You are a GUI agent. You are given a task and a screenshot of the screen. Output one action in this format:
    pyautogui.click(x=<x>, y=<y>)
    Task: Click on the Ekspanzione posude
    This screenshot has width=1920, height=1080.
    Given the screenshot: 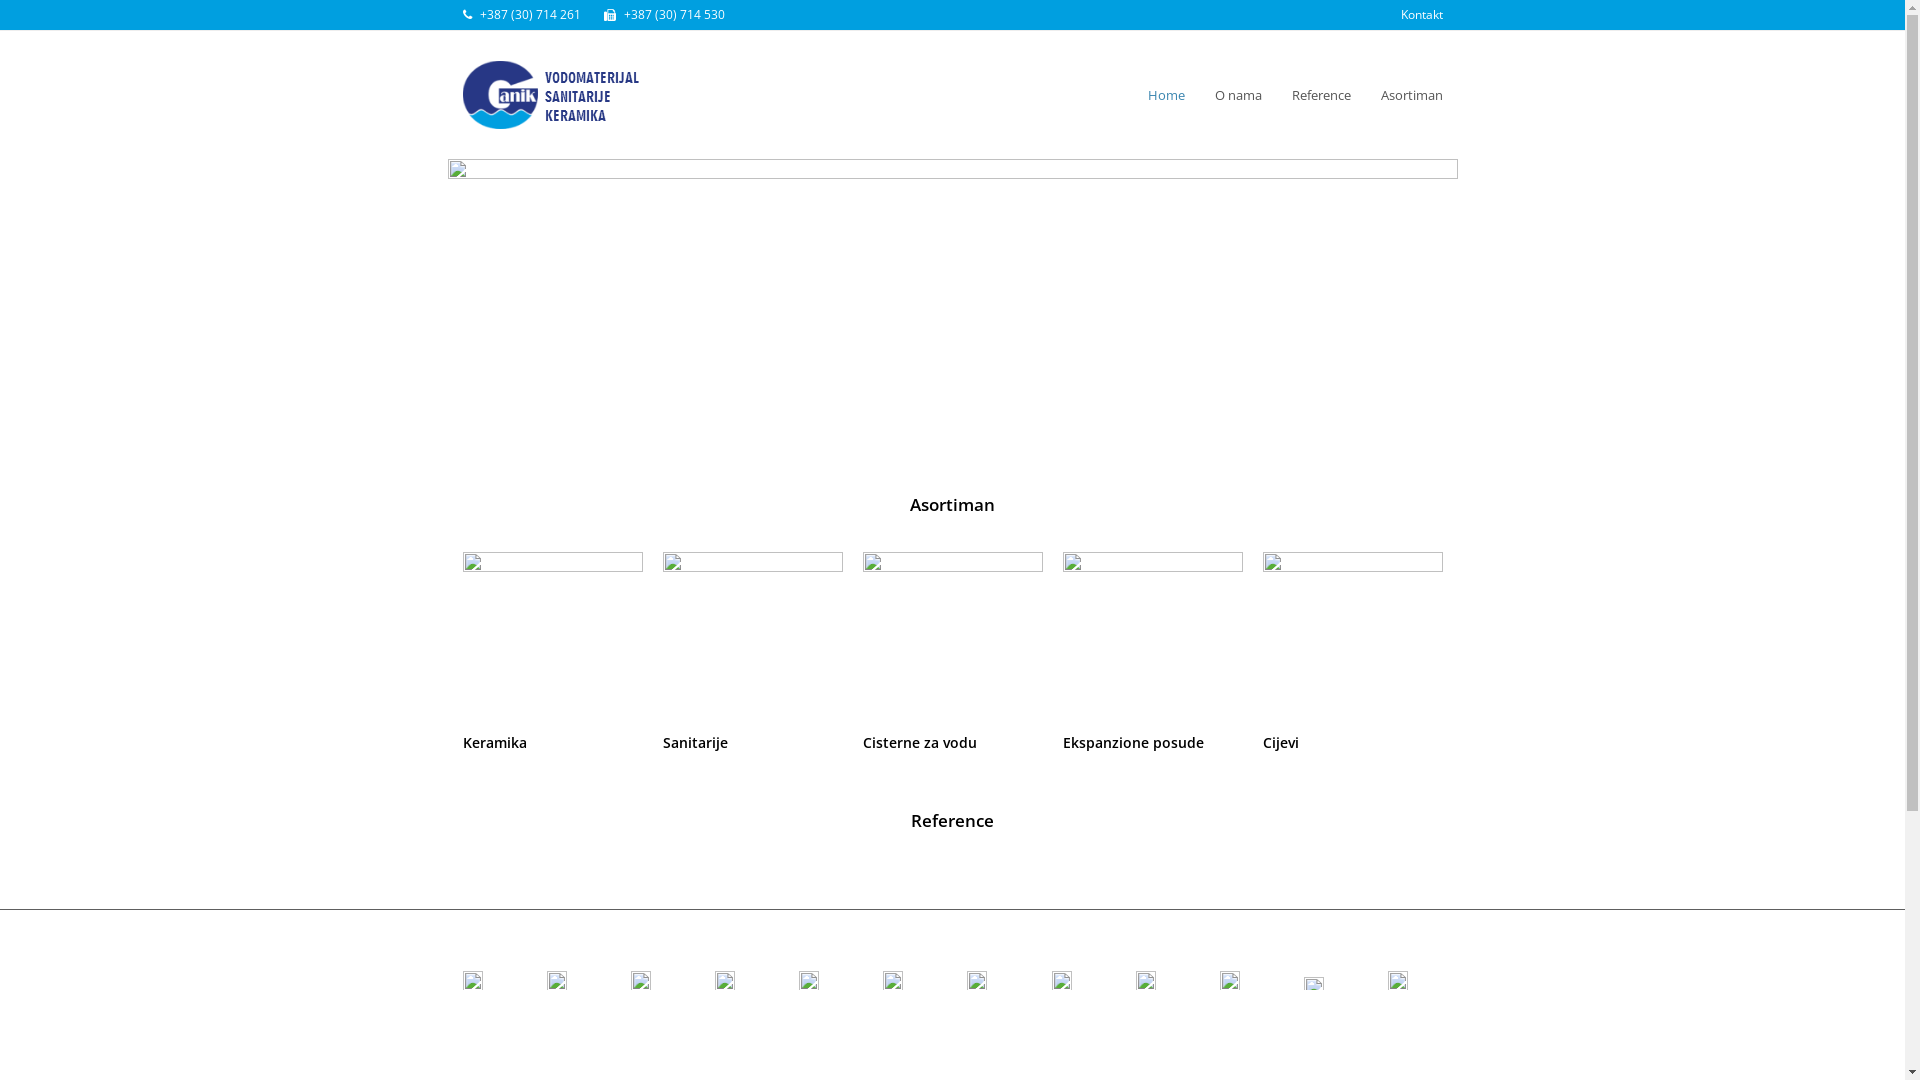 What is the action you would take?
    pyautogui.click(x=1132, y=742)
    